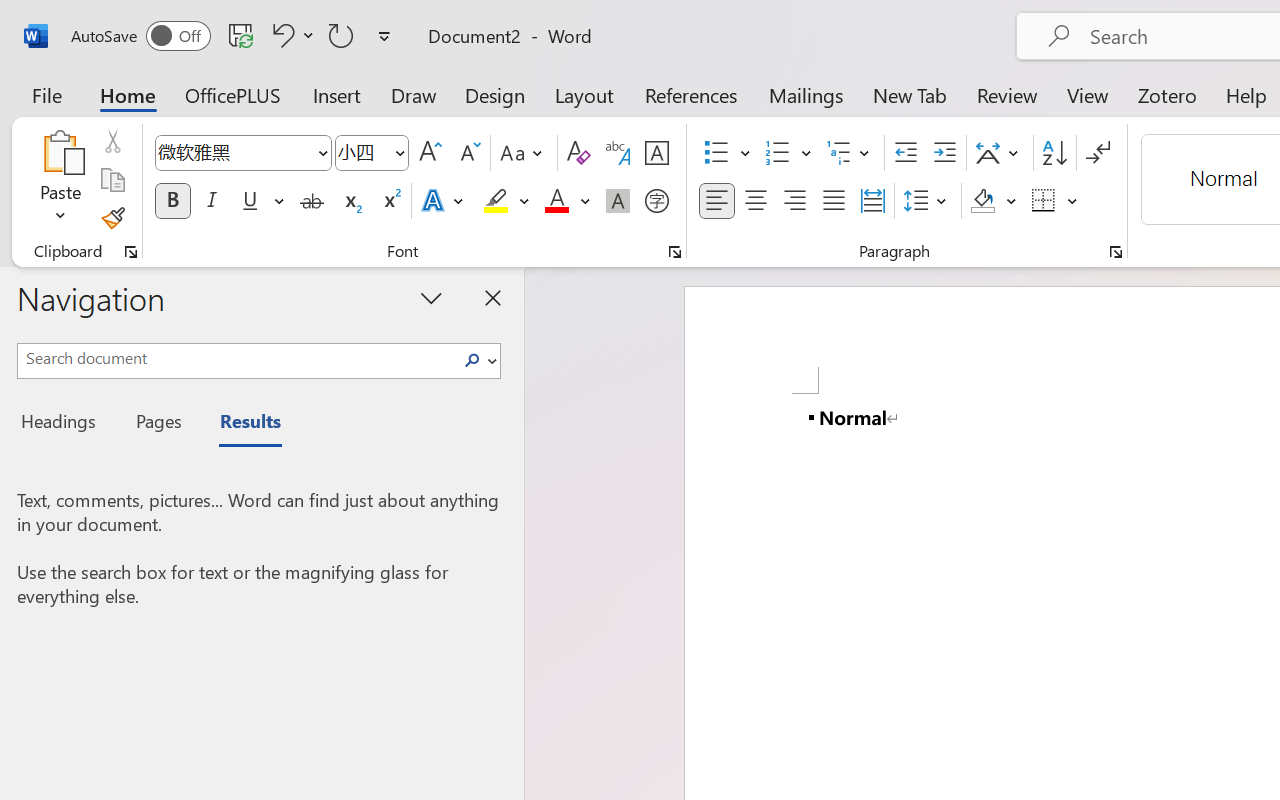  I want to click on View, so click(1088, 94).